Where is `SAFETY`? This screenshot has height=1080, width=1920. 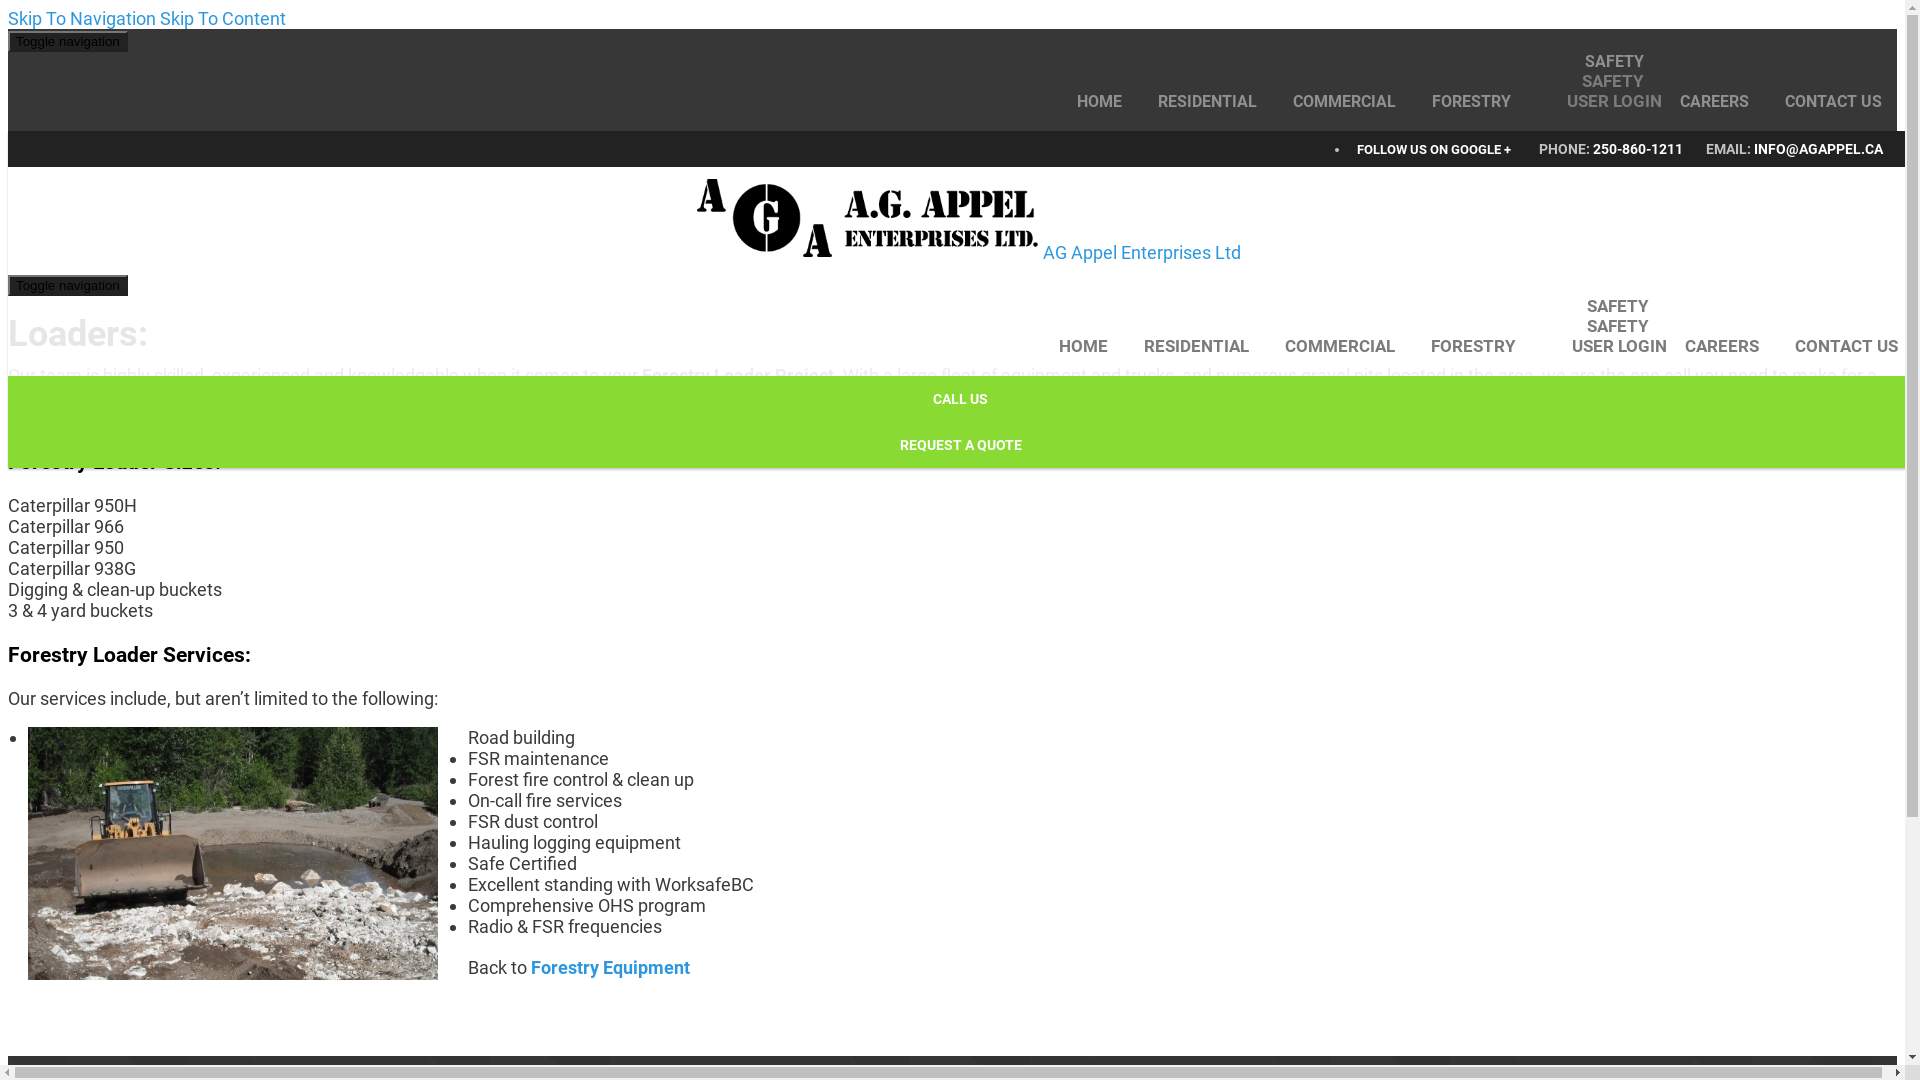 SAFETY is located at coordinates (1618, 306).